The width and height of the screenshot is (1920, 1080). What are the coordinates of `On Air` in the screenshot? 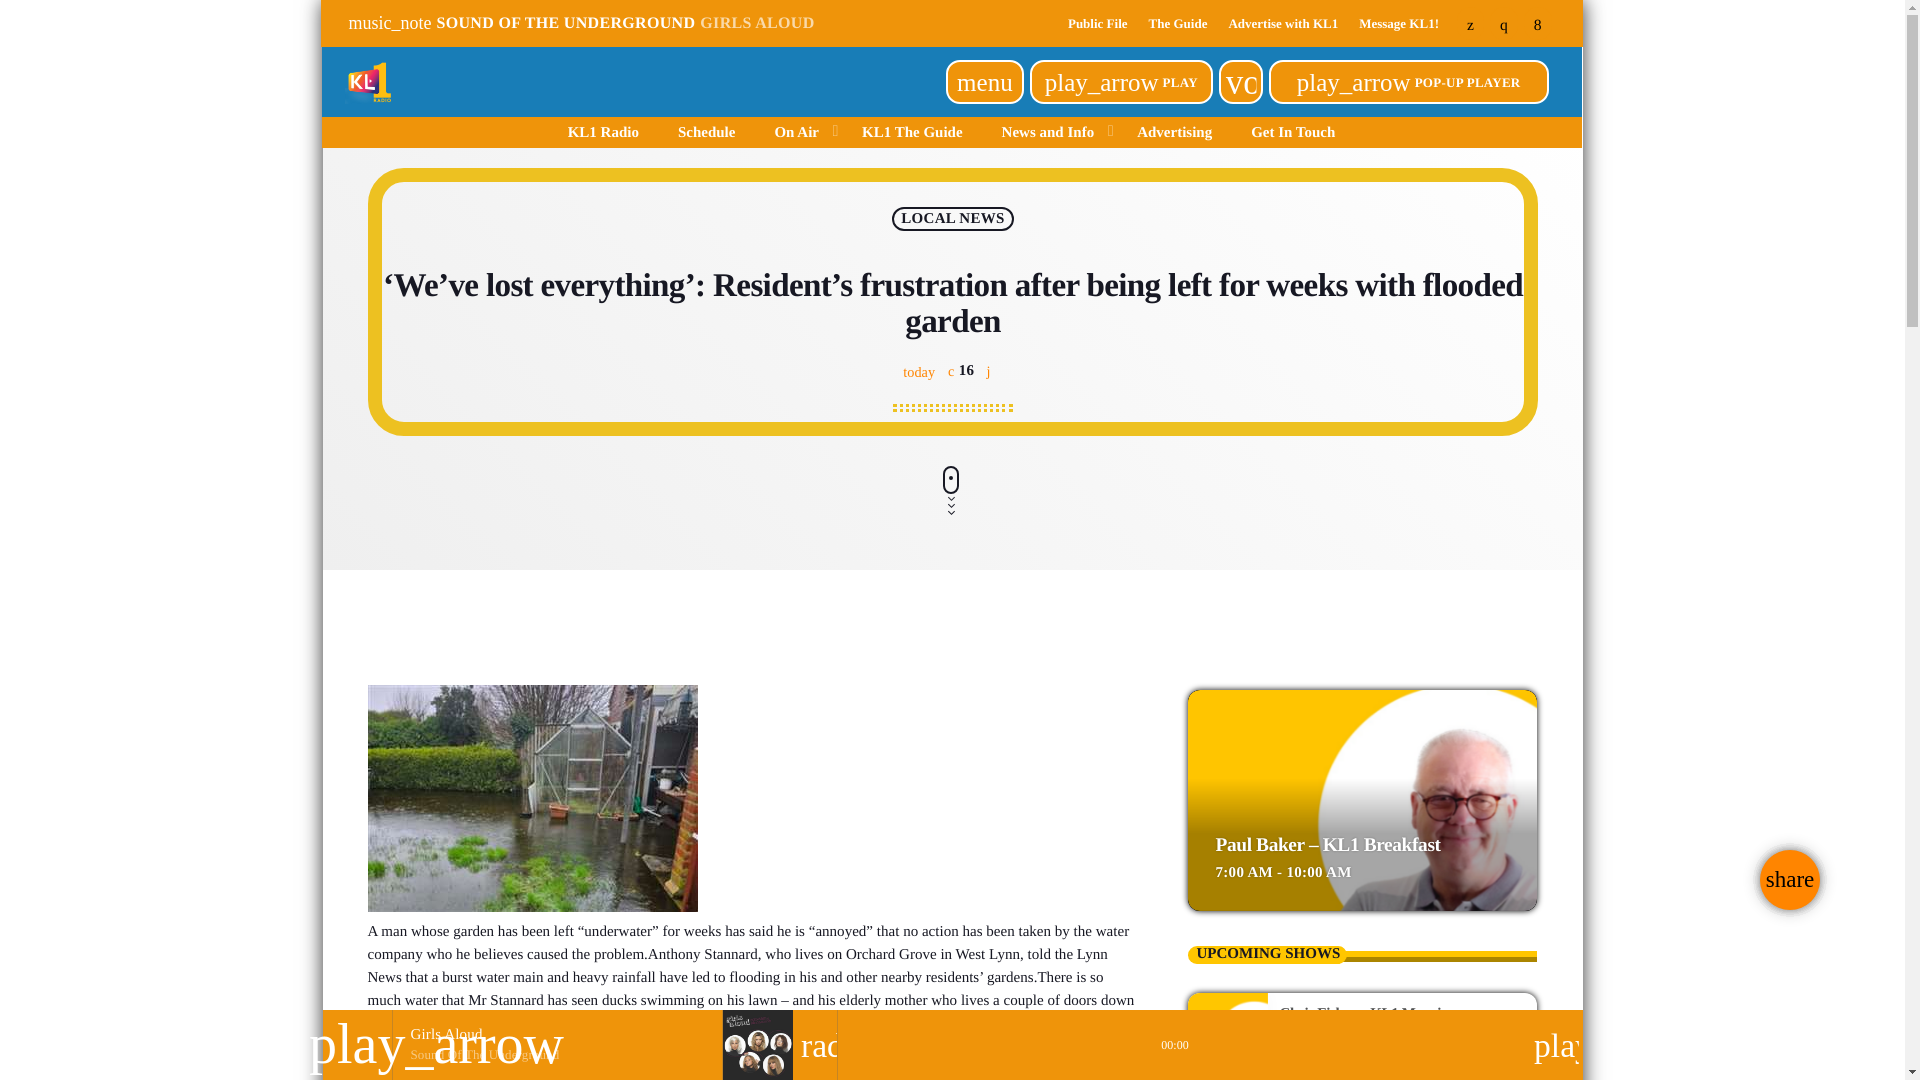 It's located at (798, 132).